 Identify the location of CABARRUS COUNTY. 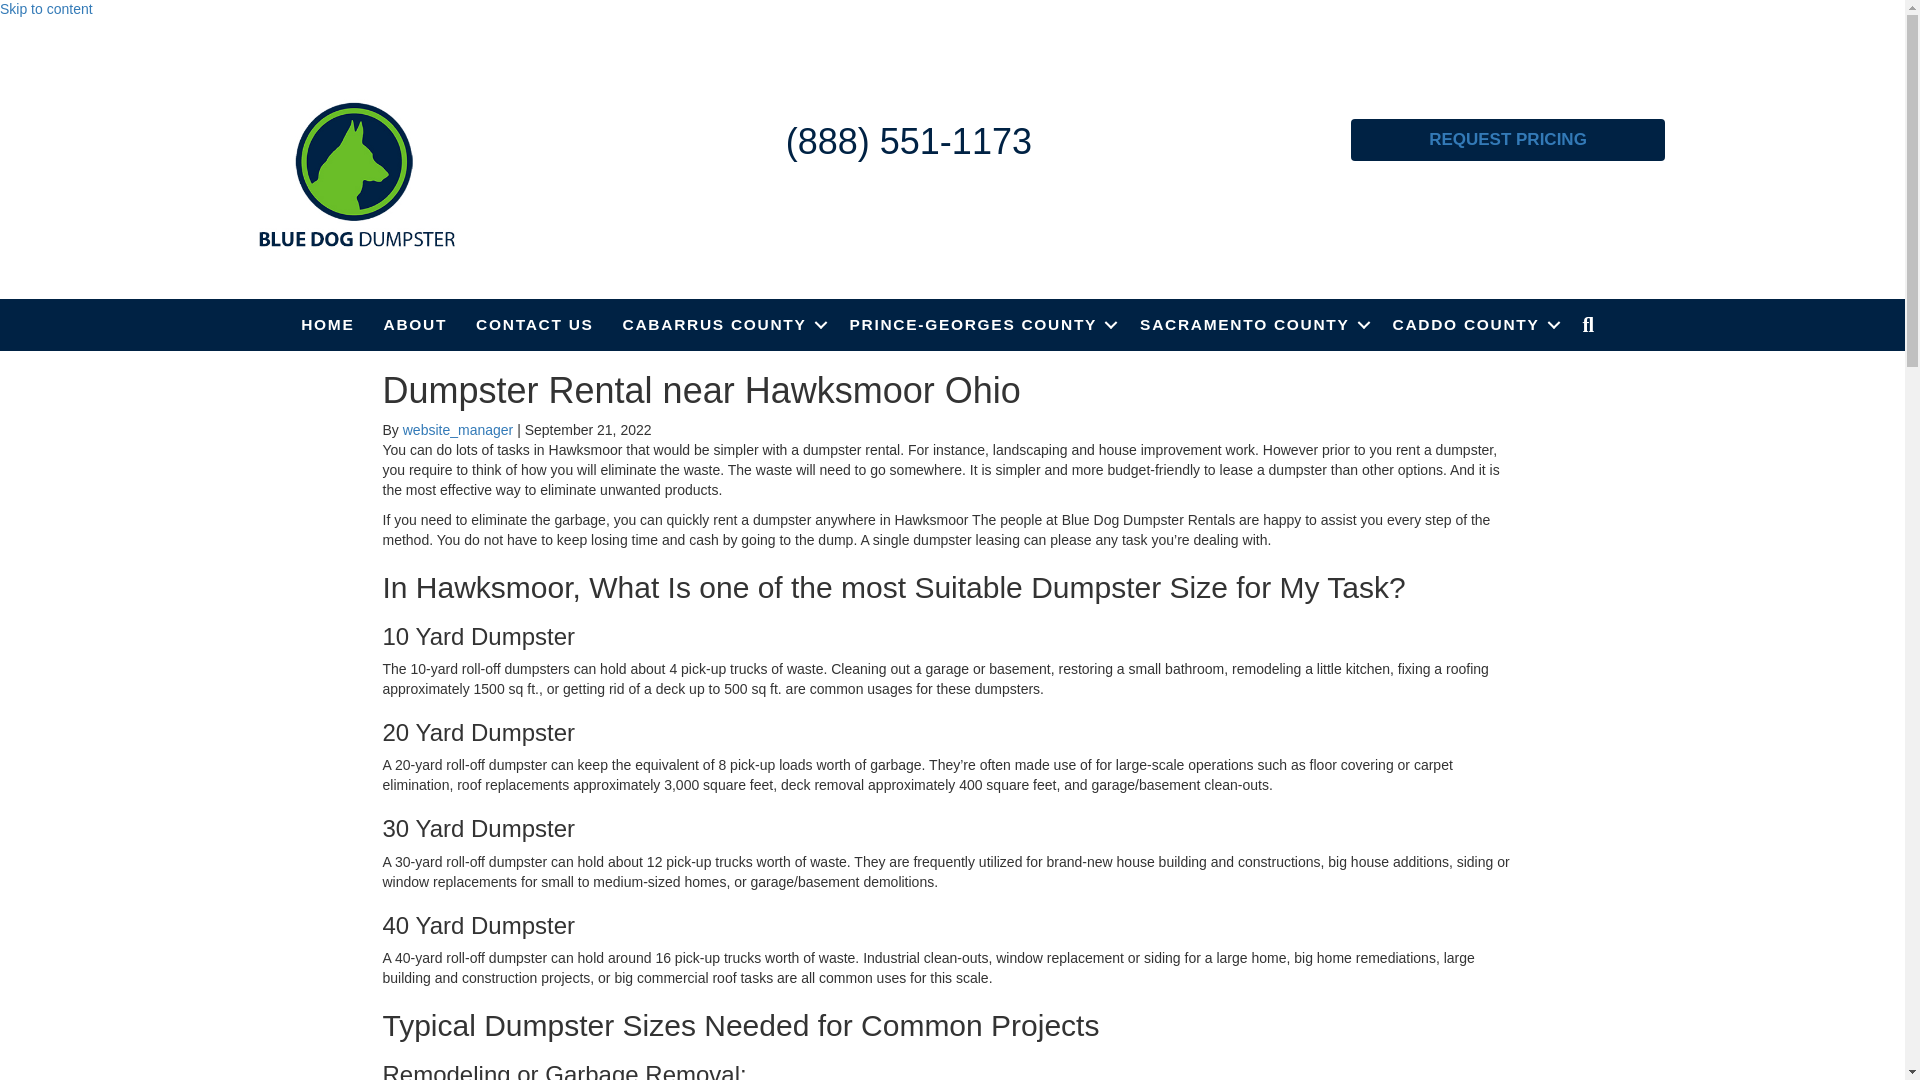
(722, 324).